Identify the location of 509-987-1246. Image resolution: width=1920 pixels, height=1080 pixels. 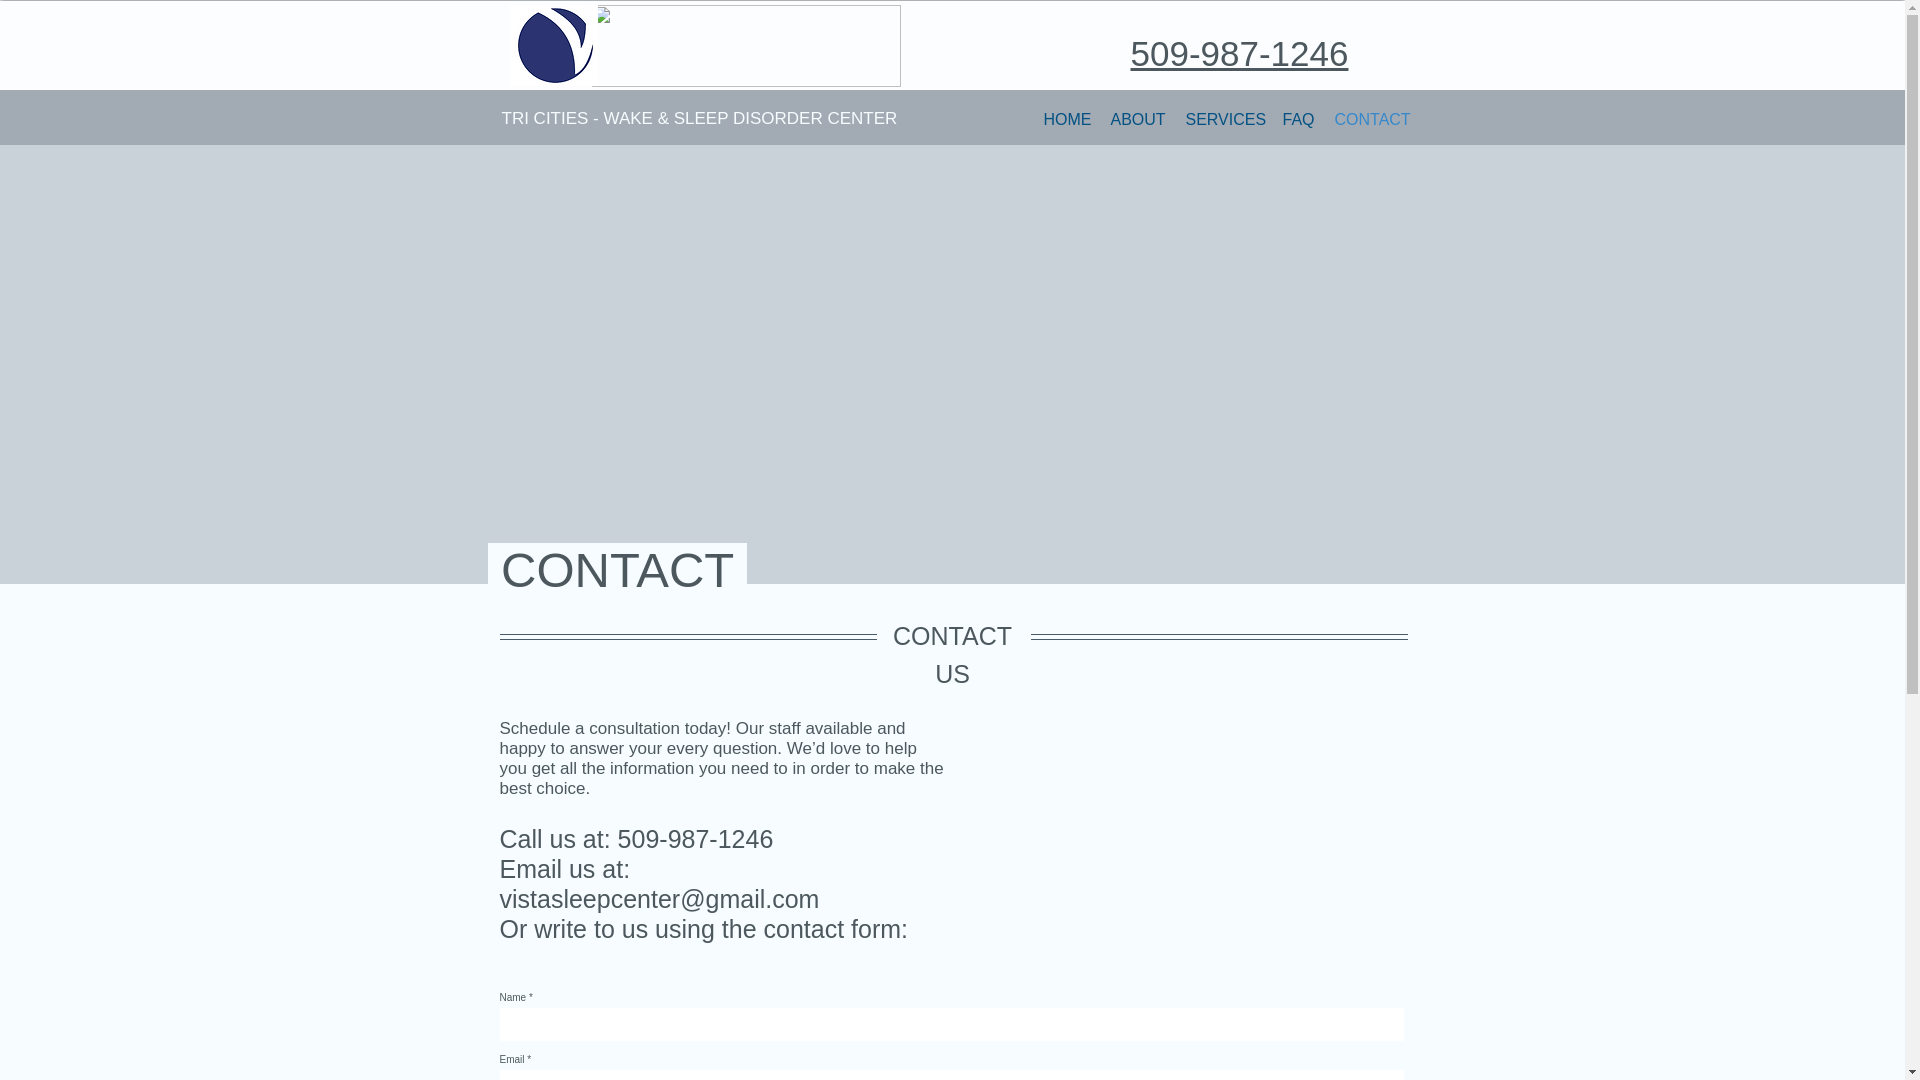
(1238, 53).